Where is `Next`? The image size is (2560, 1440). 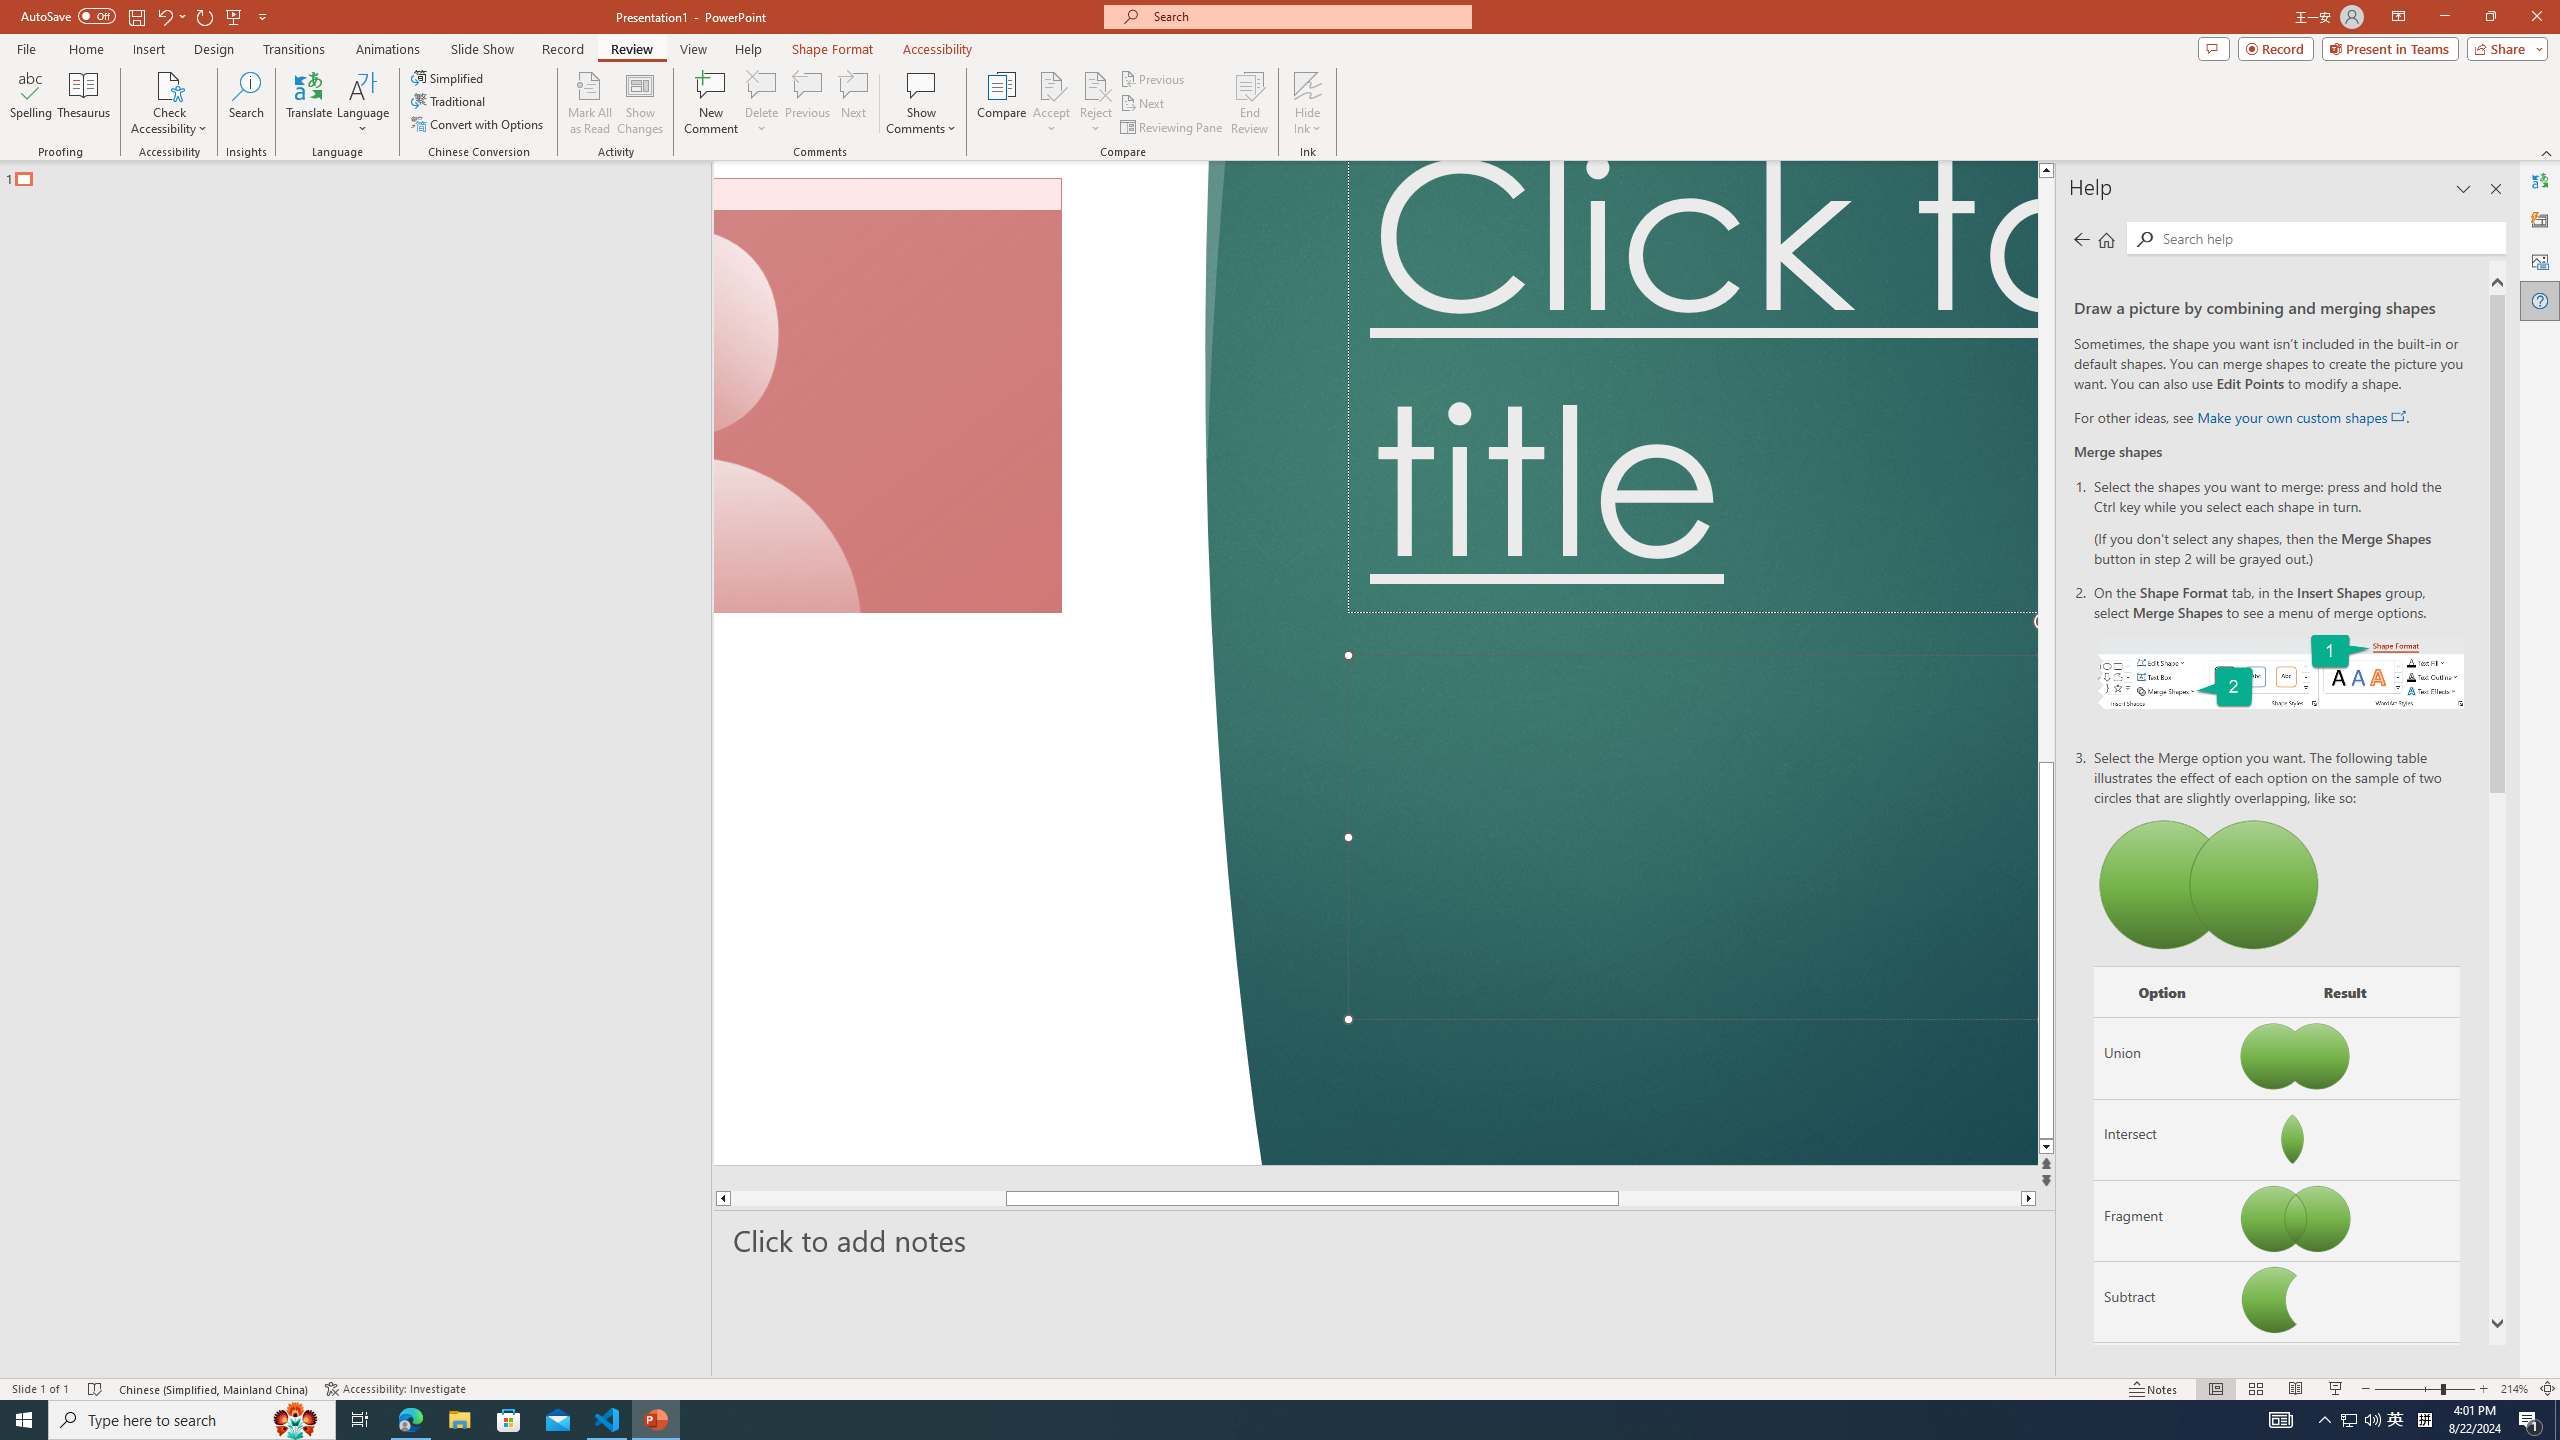
Next is located at coordinates (1142, 104).